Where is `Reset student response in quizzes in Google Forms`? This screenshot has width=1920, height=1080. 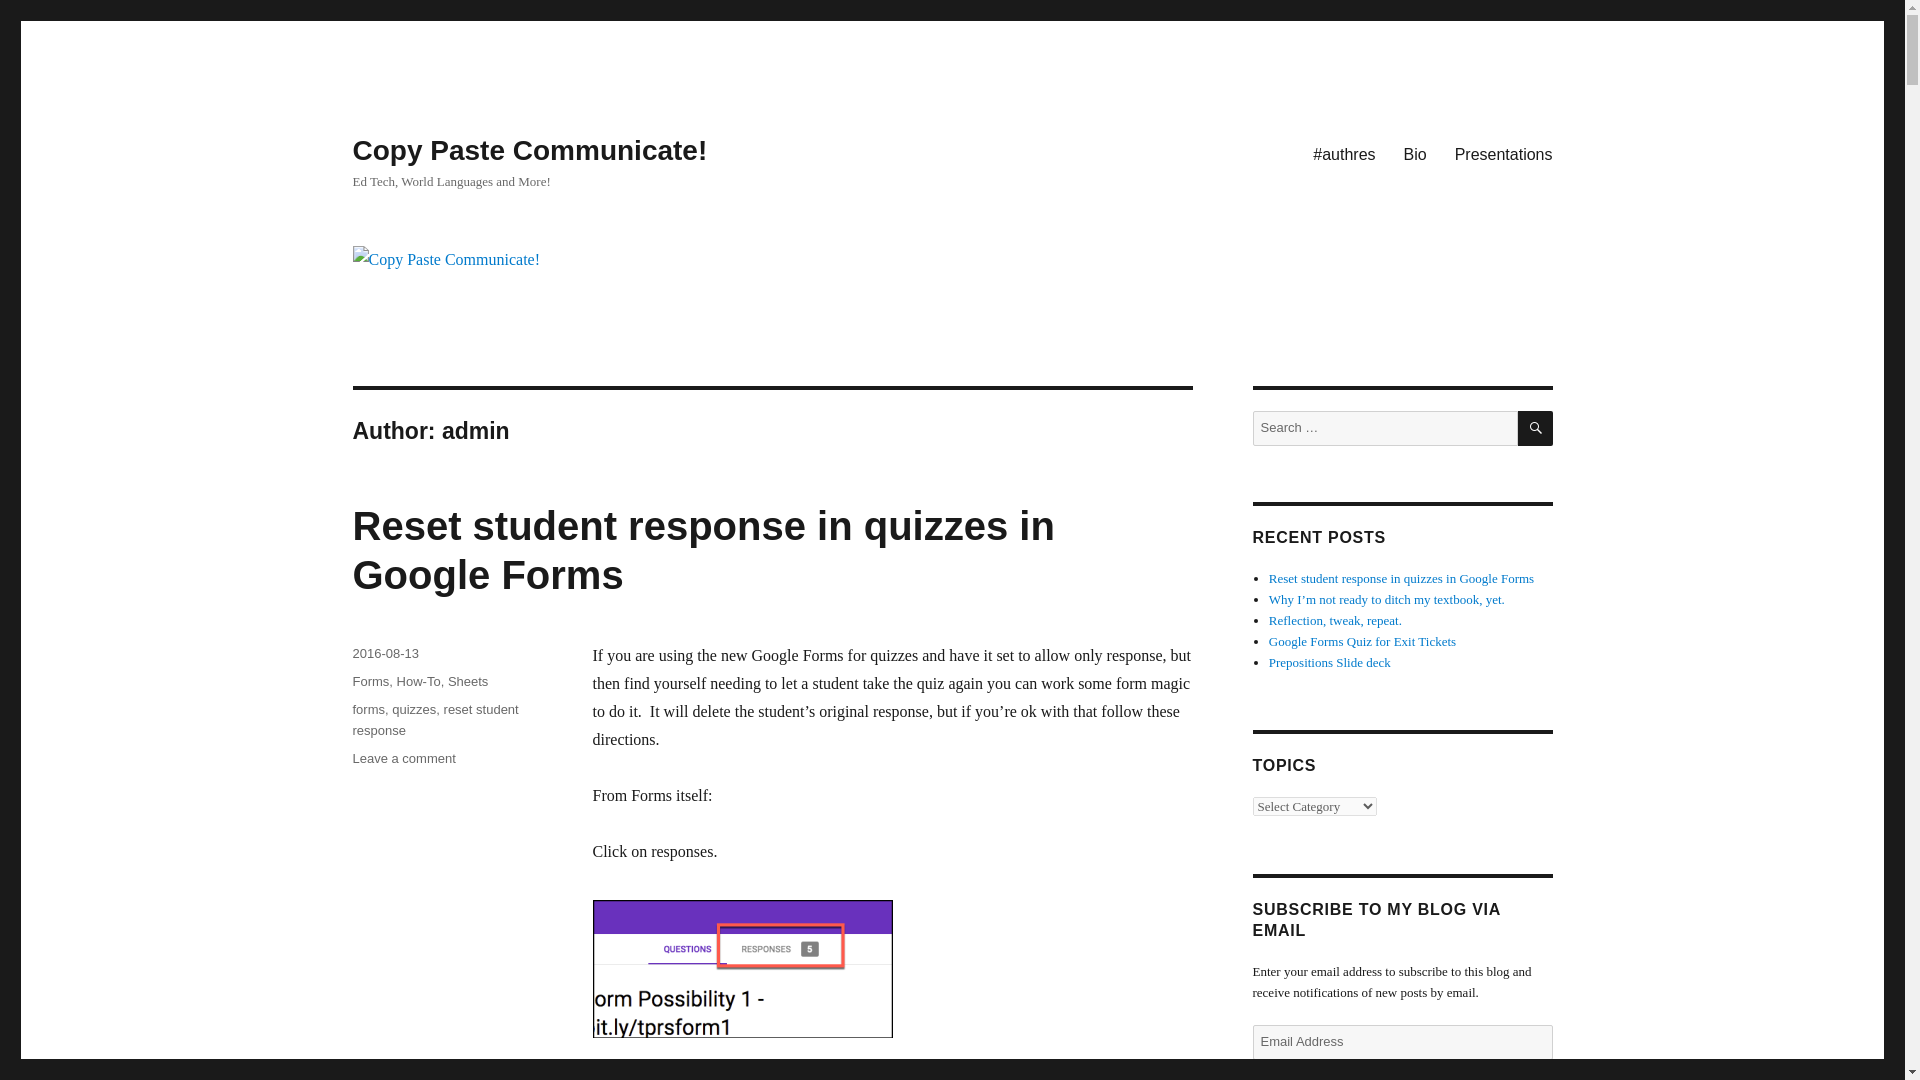 Reset student response in quizzes in Google Forms is located at coordinates (702, 550).